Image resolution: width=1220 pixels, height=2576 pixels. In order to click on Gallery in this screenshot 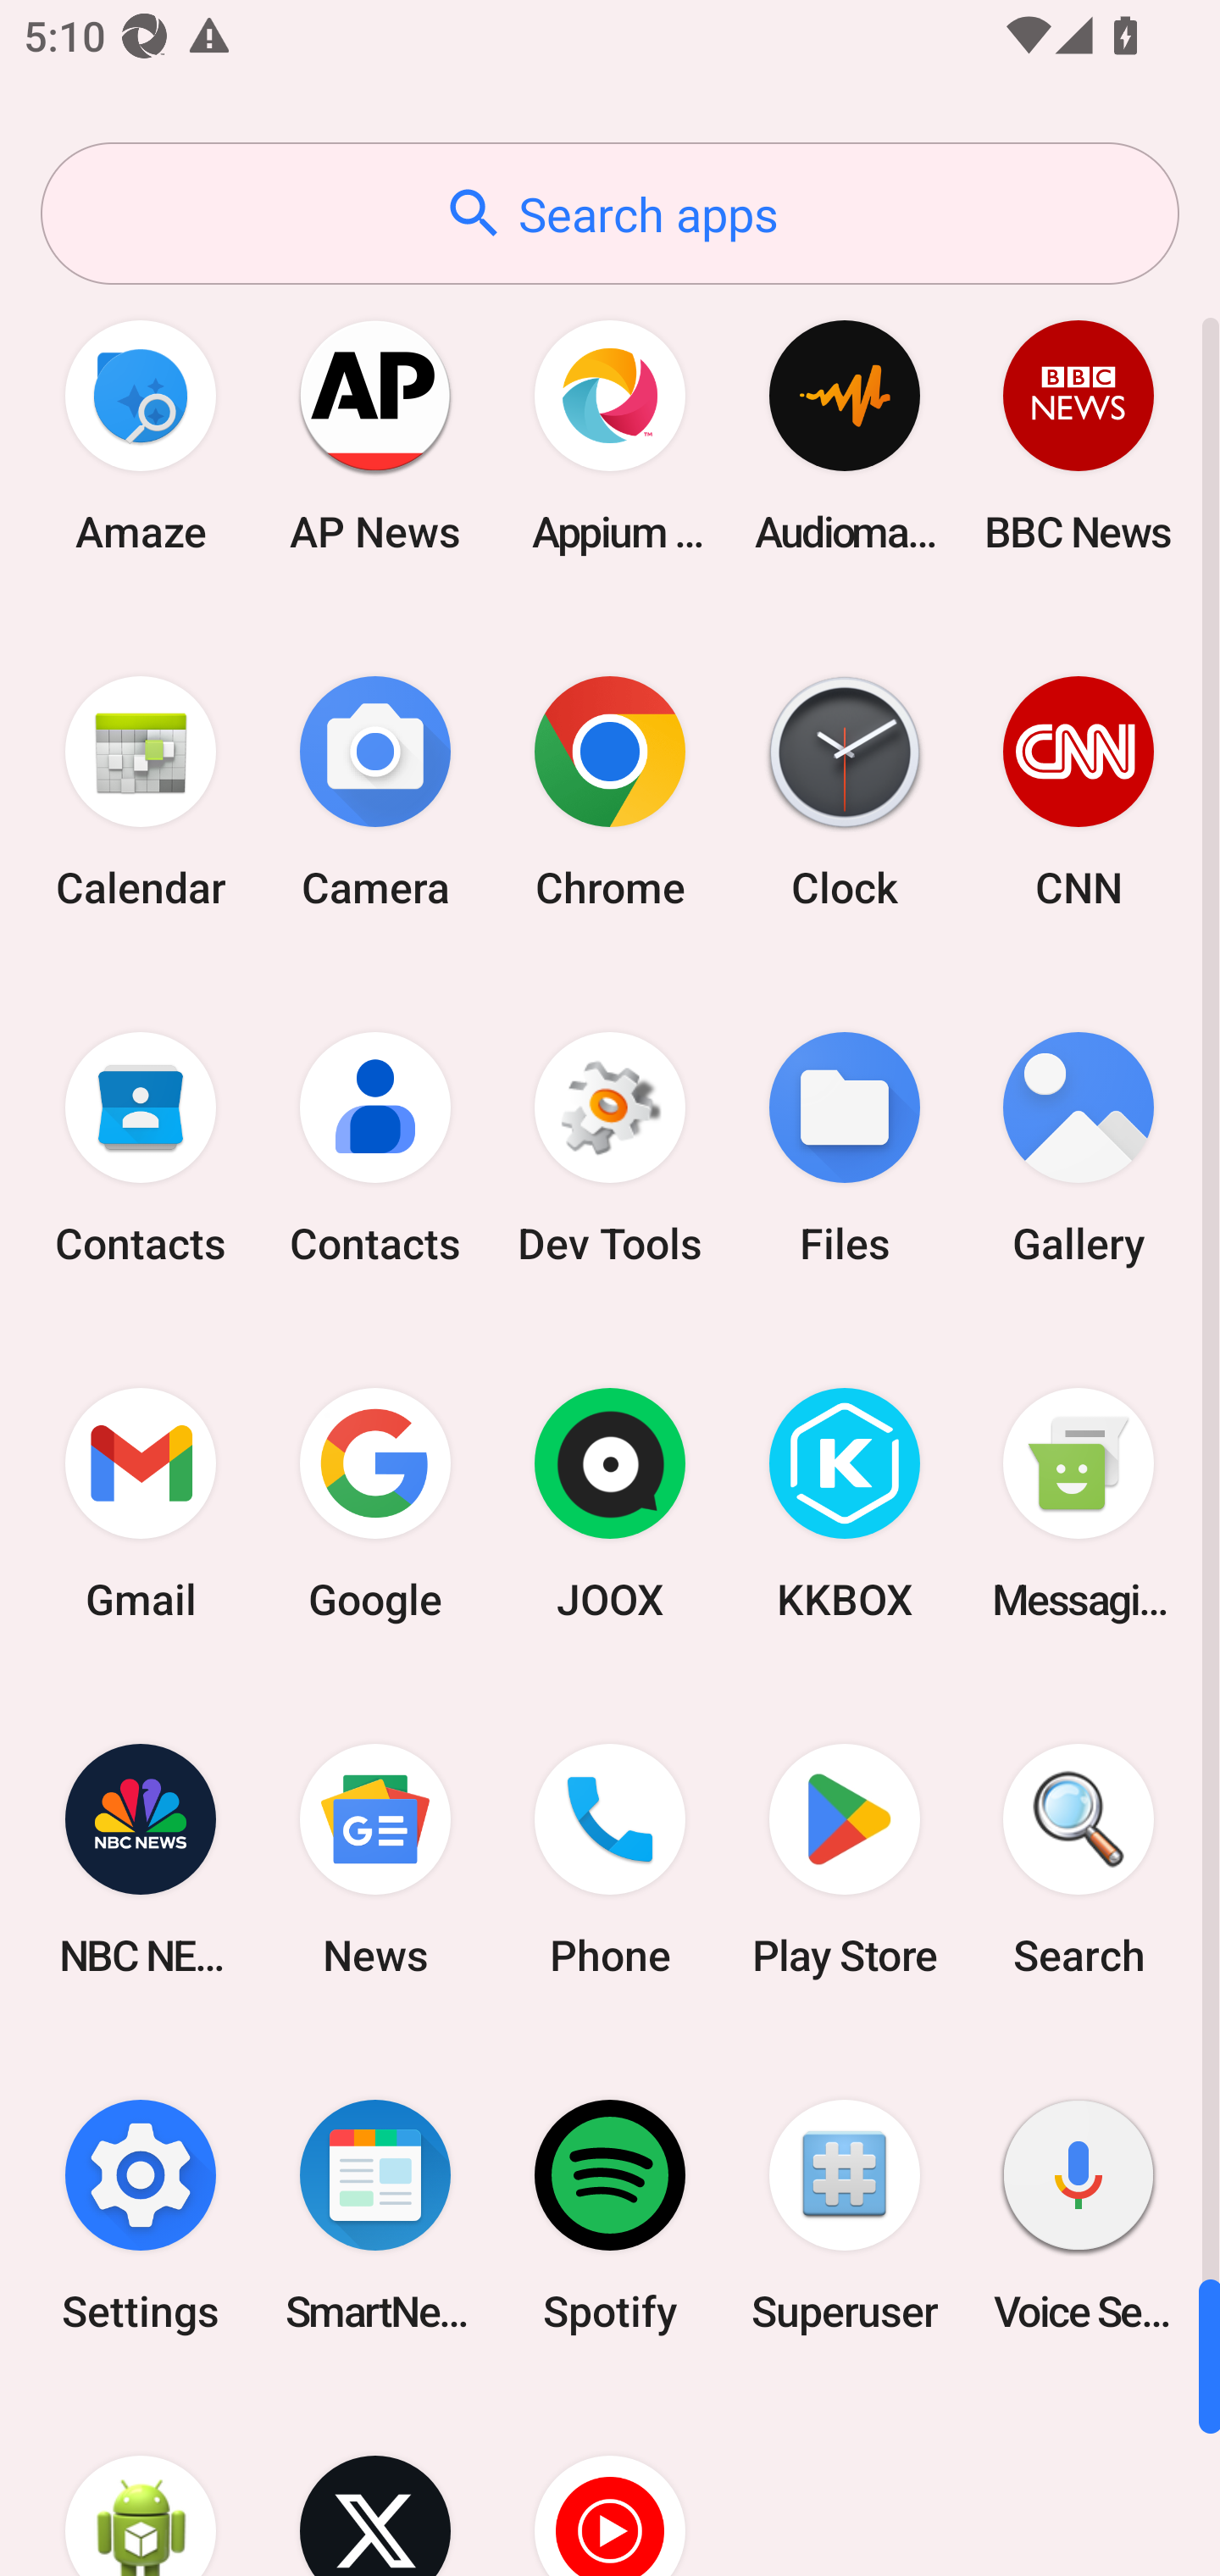, I will do `click(1079, 1149)`.